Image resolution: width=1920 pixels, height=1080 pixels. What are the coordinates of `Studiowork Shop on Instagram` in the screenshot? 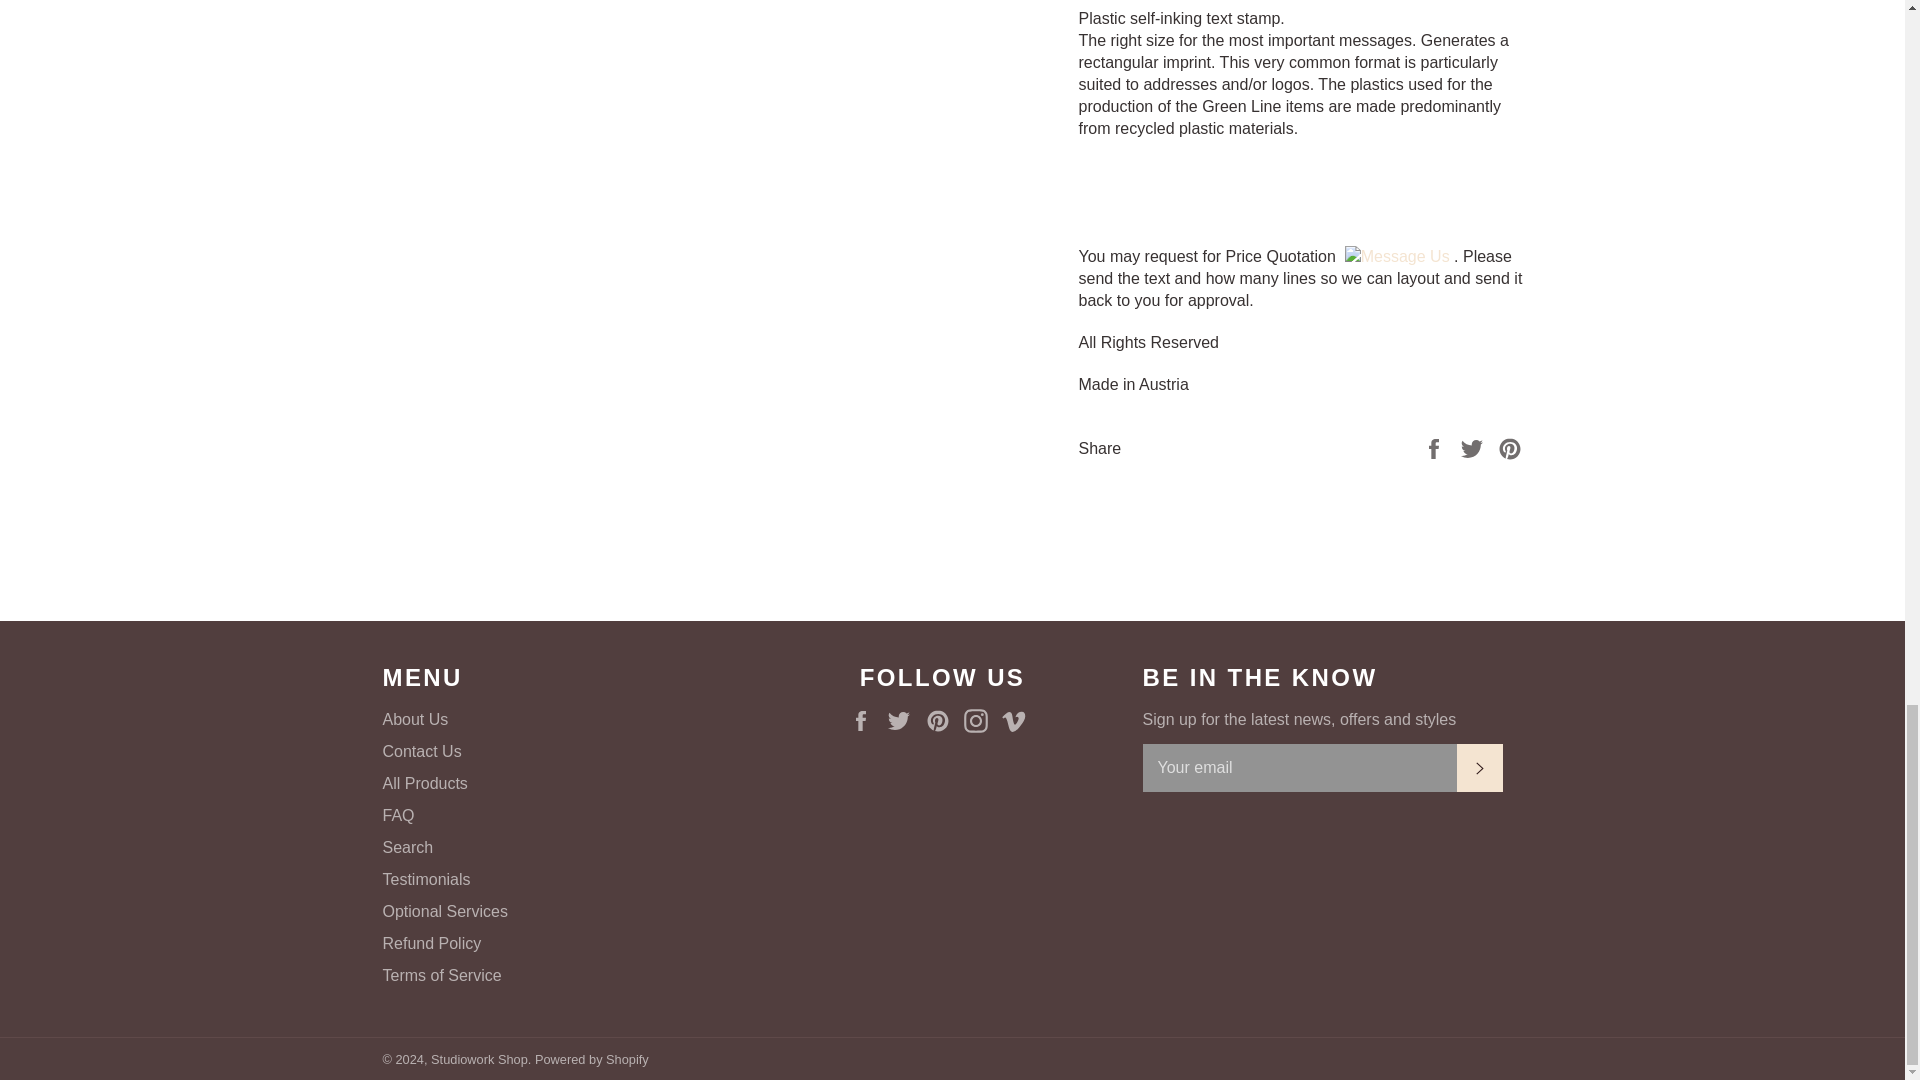 It's located at (980, 720).